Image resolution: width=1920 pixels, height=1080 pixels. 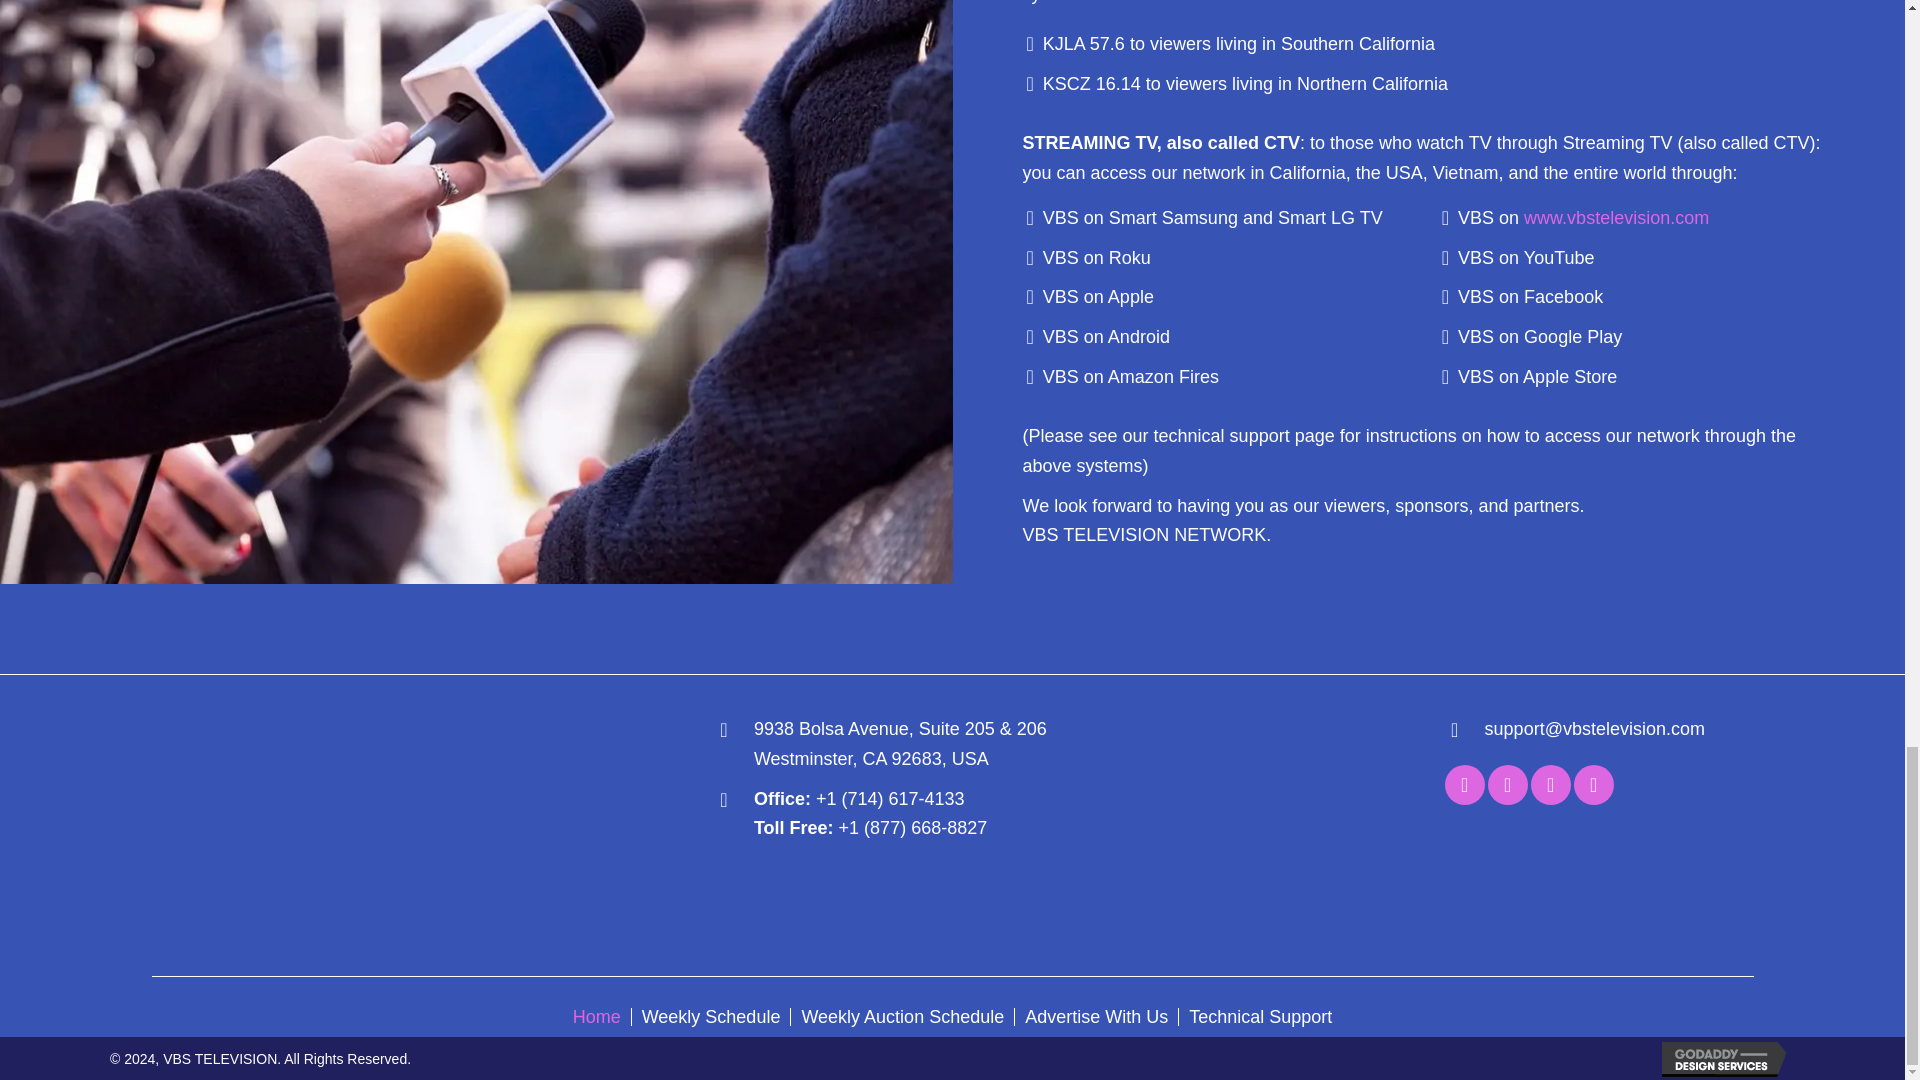 What do you see at coordinates (1550, 784) in the screenshot?
I see `LinkedIn` at bounding box center [1550, 784].